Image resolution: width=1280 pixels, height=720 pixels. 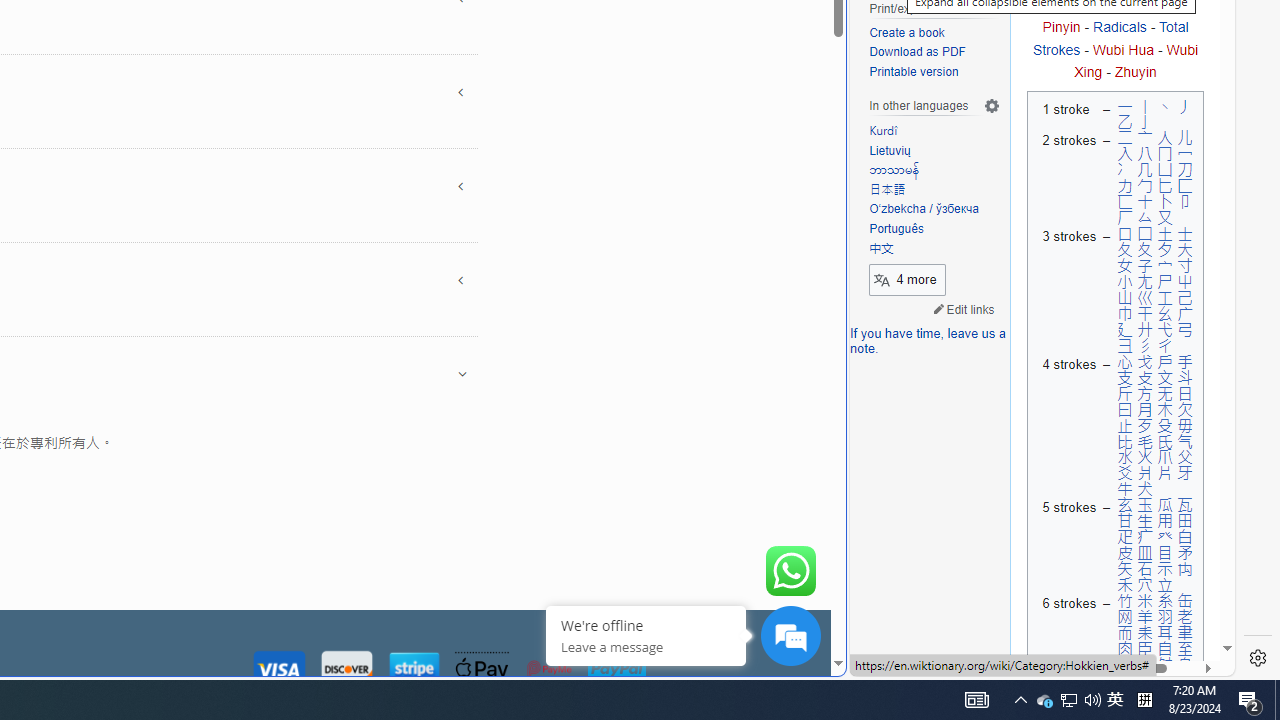 I want to click on 4 more, so click(x=907, y=278).